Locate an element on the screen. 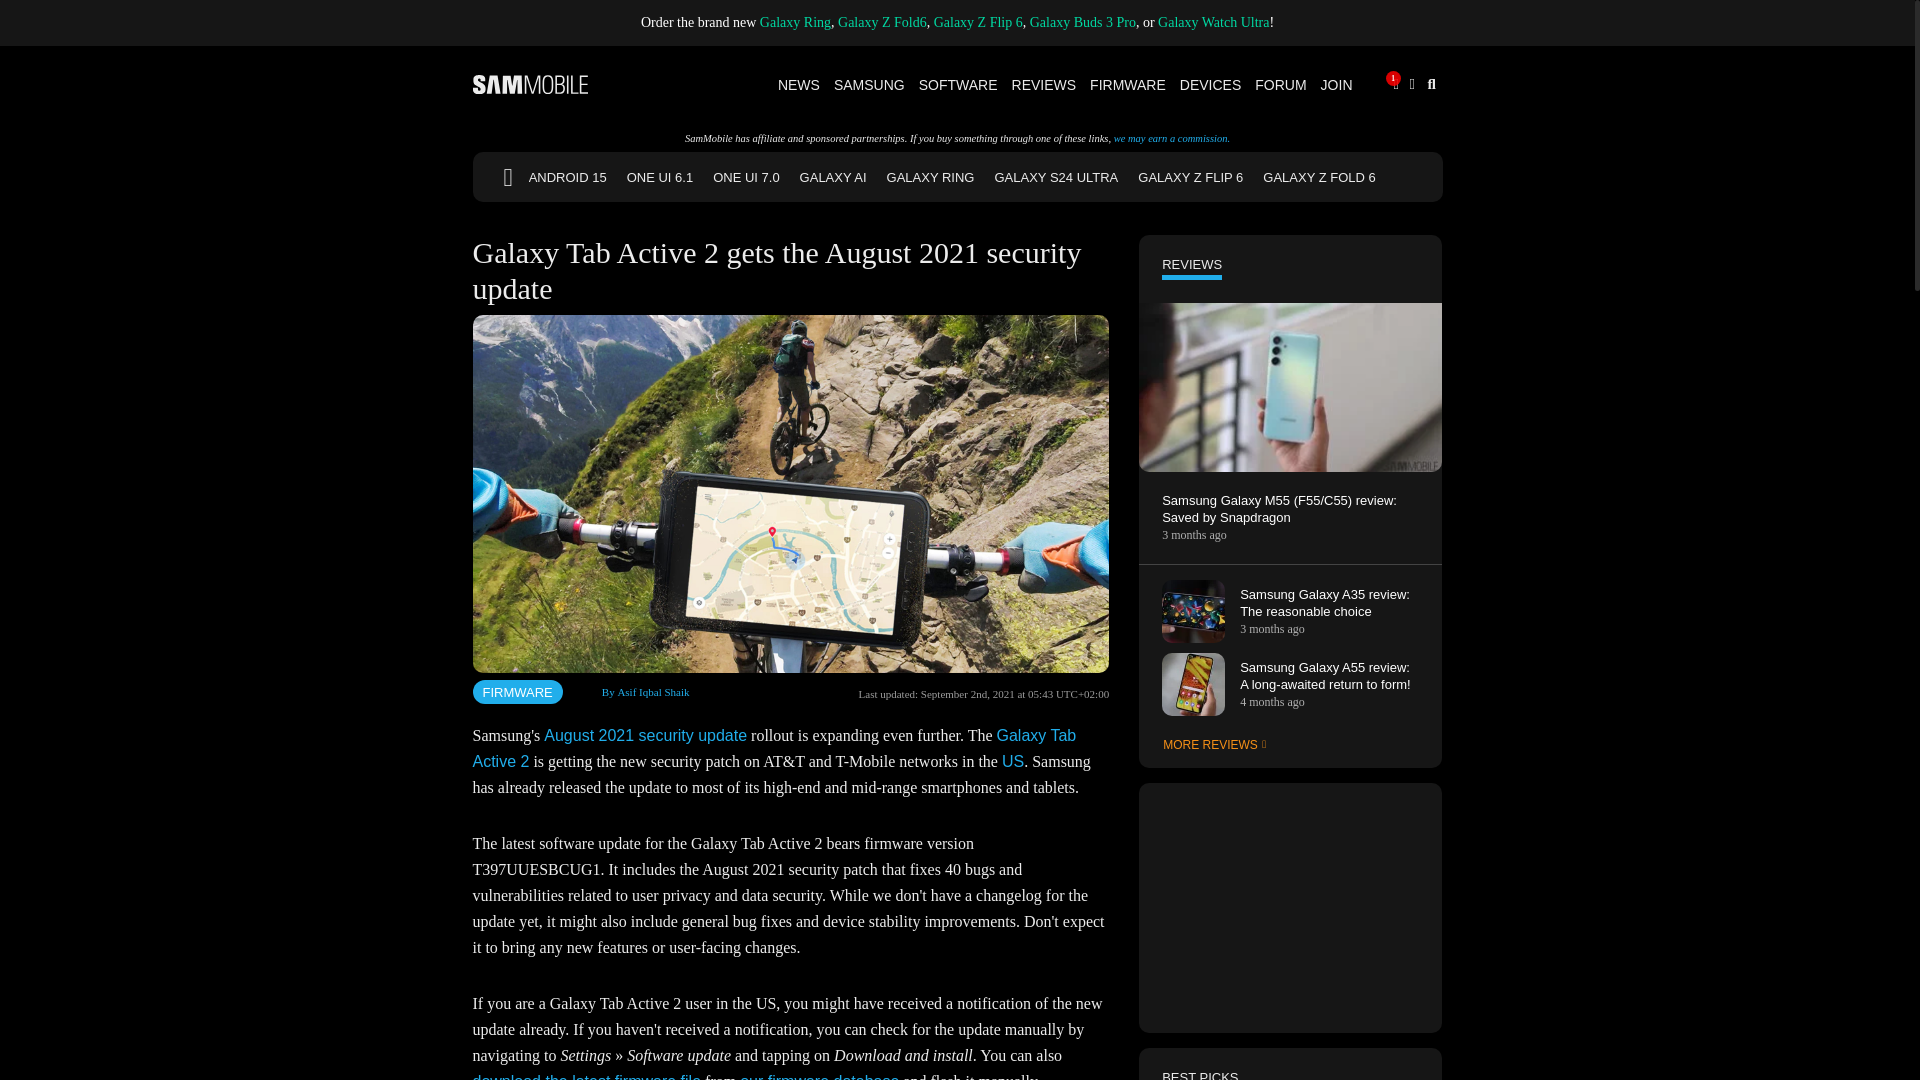 This screenshot has height=1080, width=1920. Galaxy Ring is located at coordinates (796, 22).